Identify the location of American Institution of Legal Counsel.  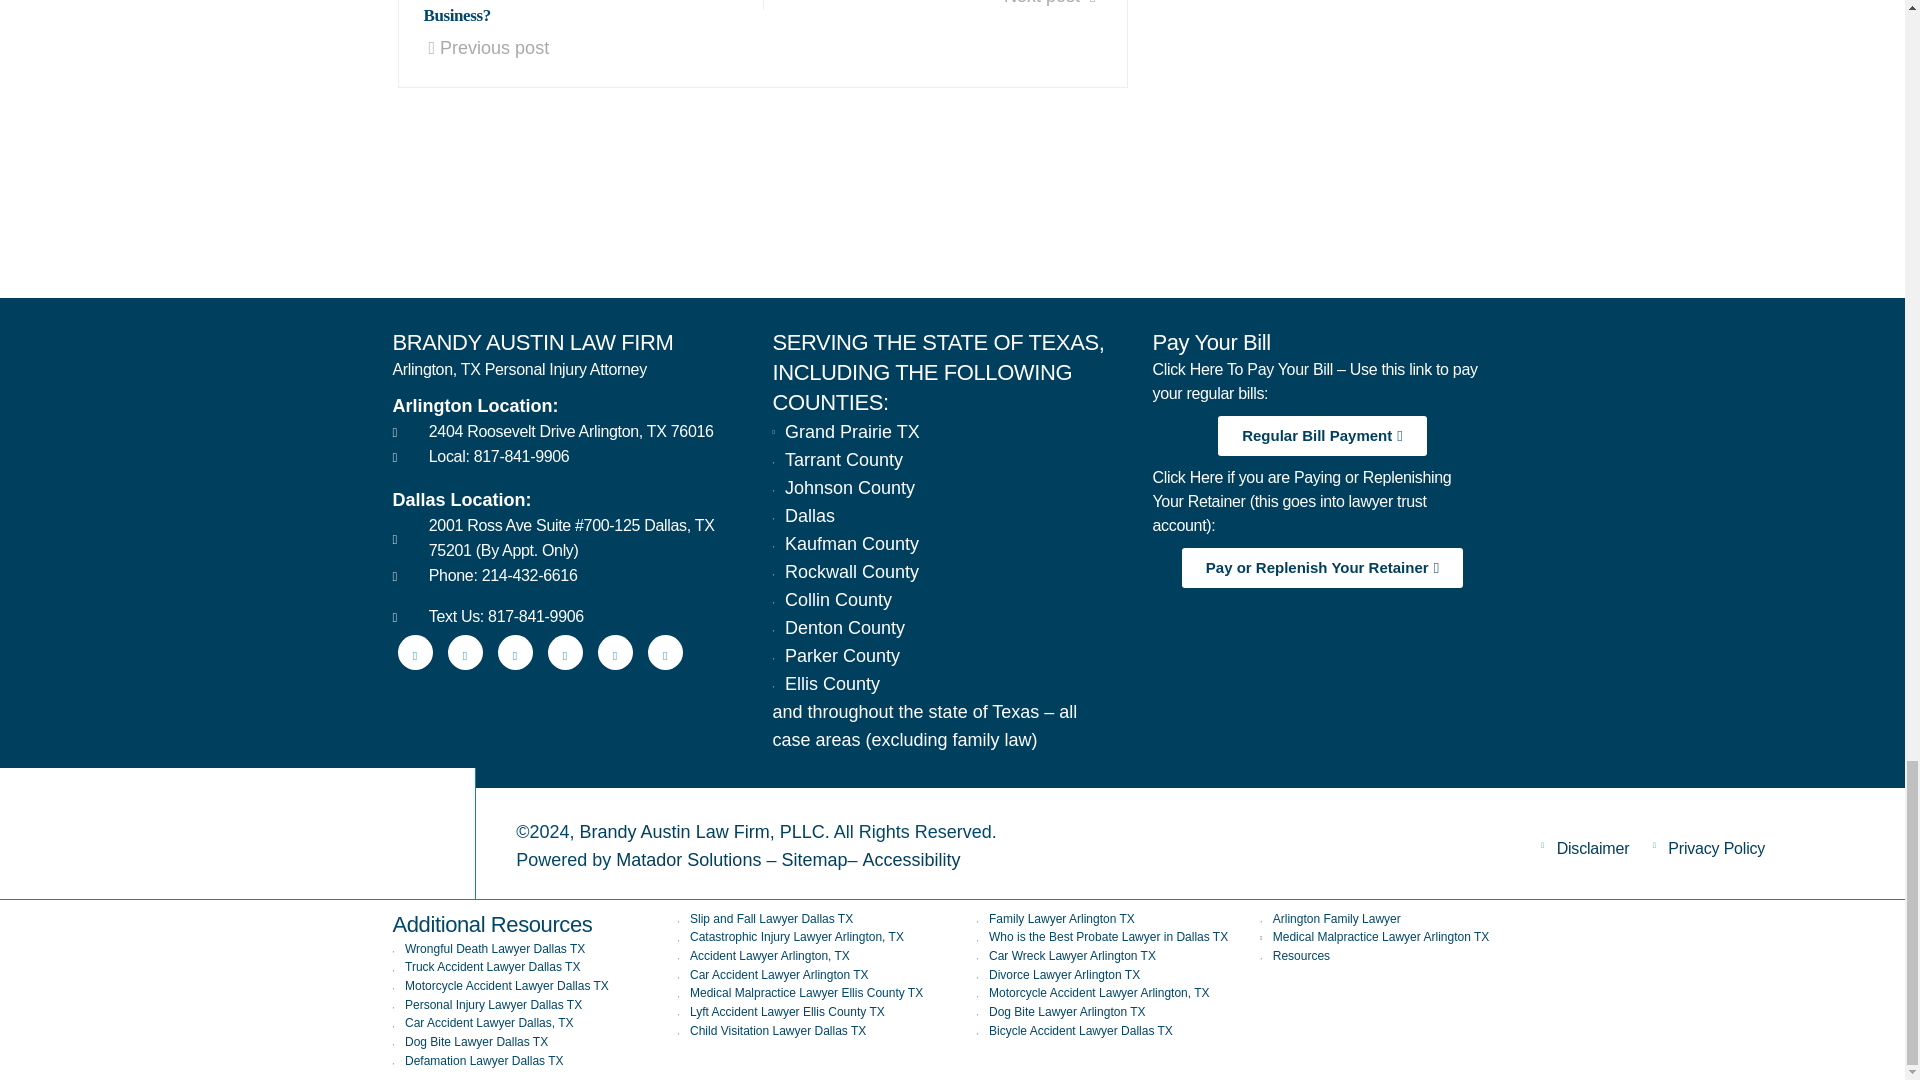
(1132, 213).